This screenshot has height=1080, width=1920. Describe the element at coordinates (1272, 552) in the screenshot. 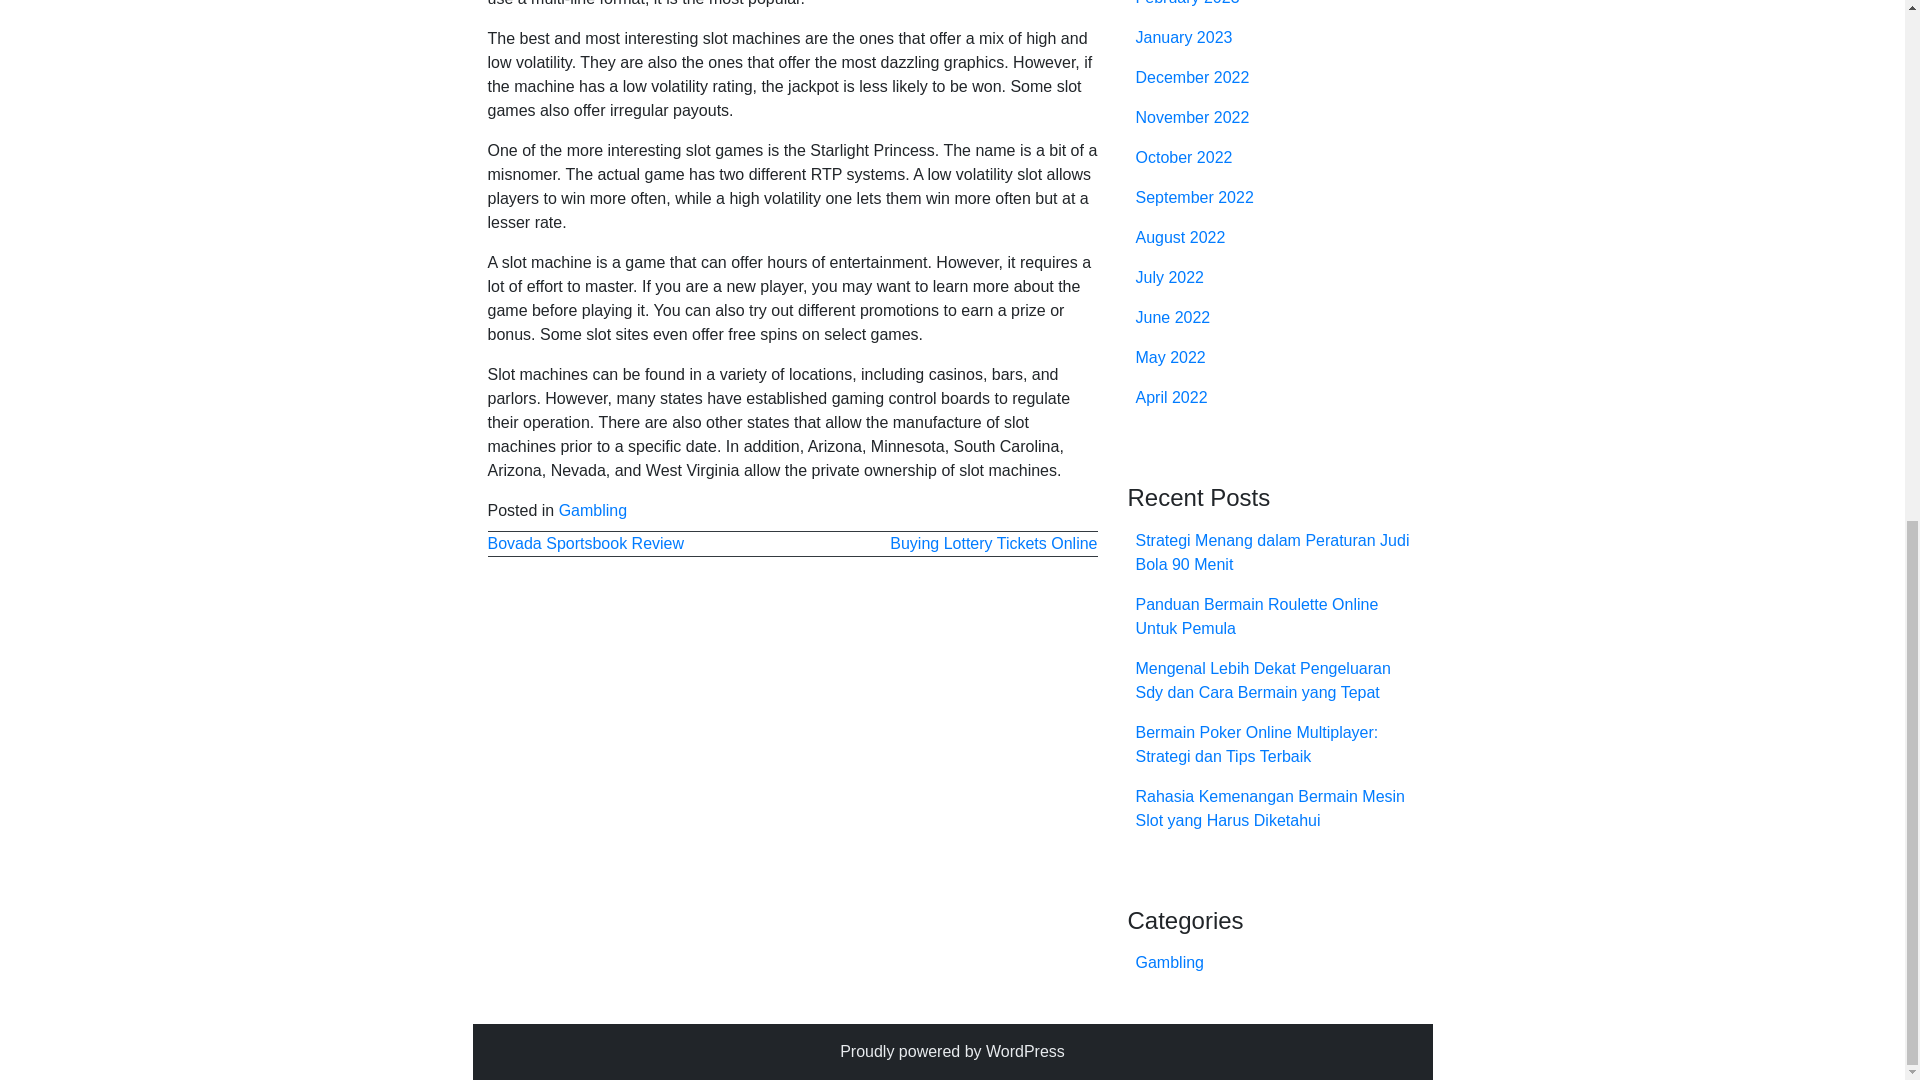

I see `Strategi Menang dalam Peraturan Judi Bola 90 Menit` at that location.